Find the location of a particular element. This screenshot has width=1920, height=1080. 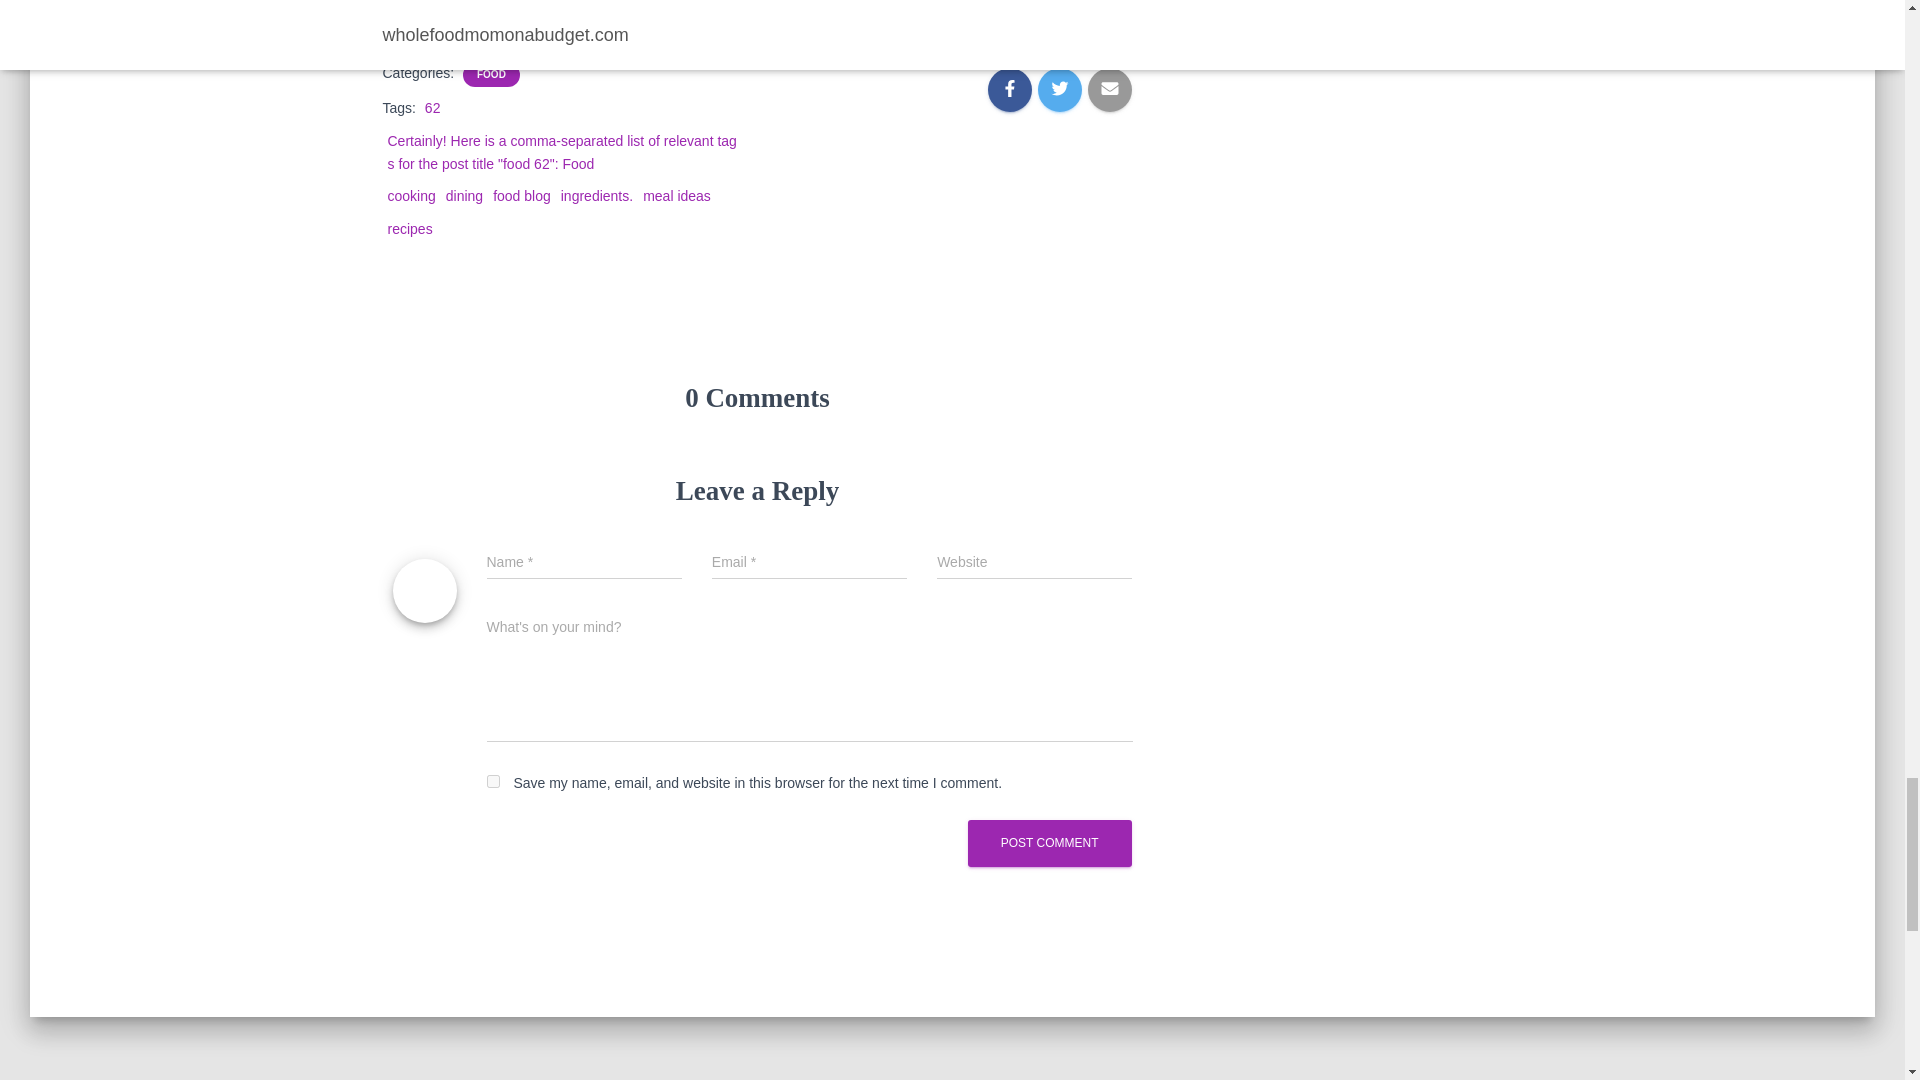

meal ideas is located at coordinates (676, 196).